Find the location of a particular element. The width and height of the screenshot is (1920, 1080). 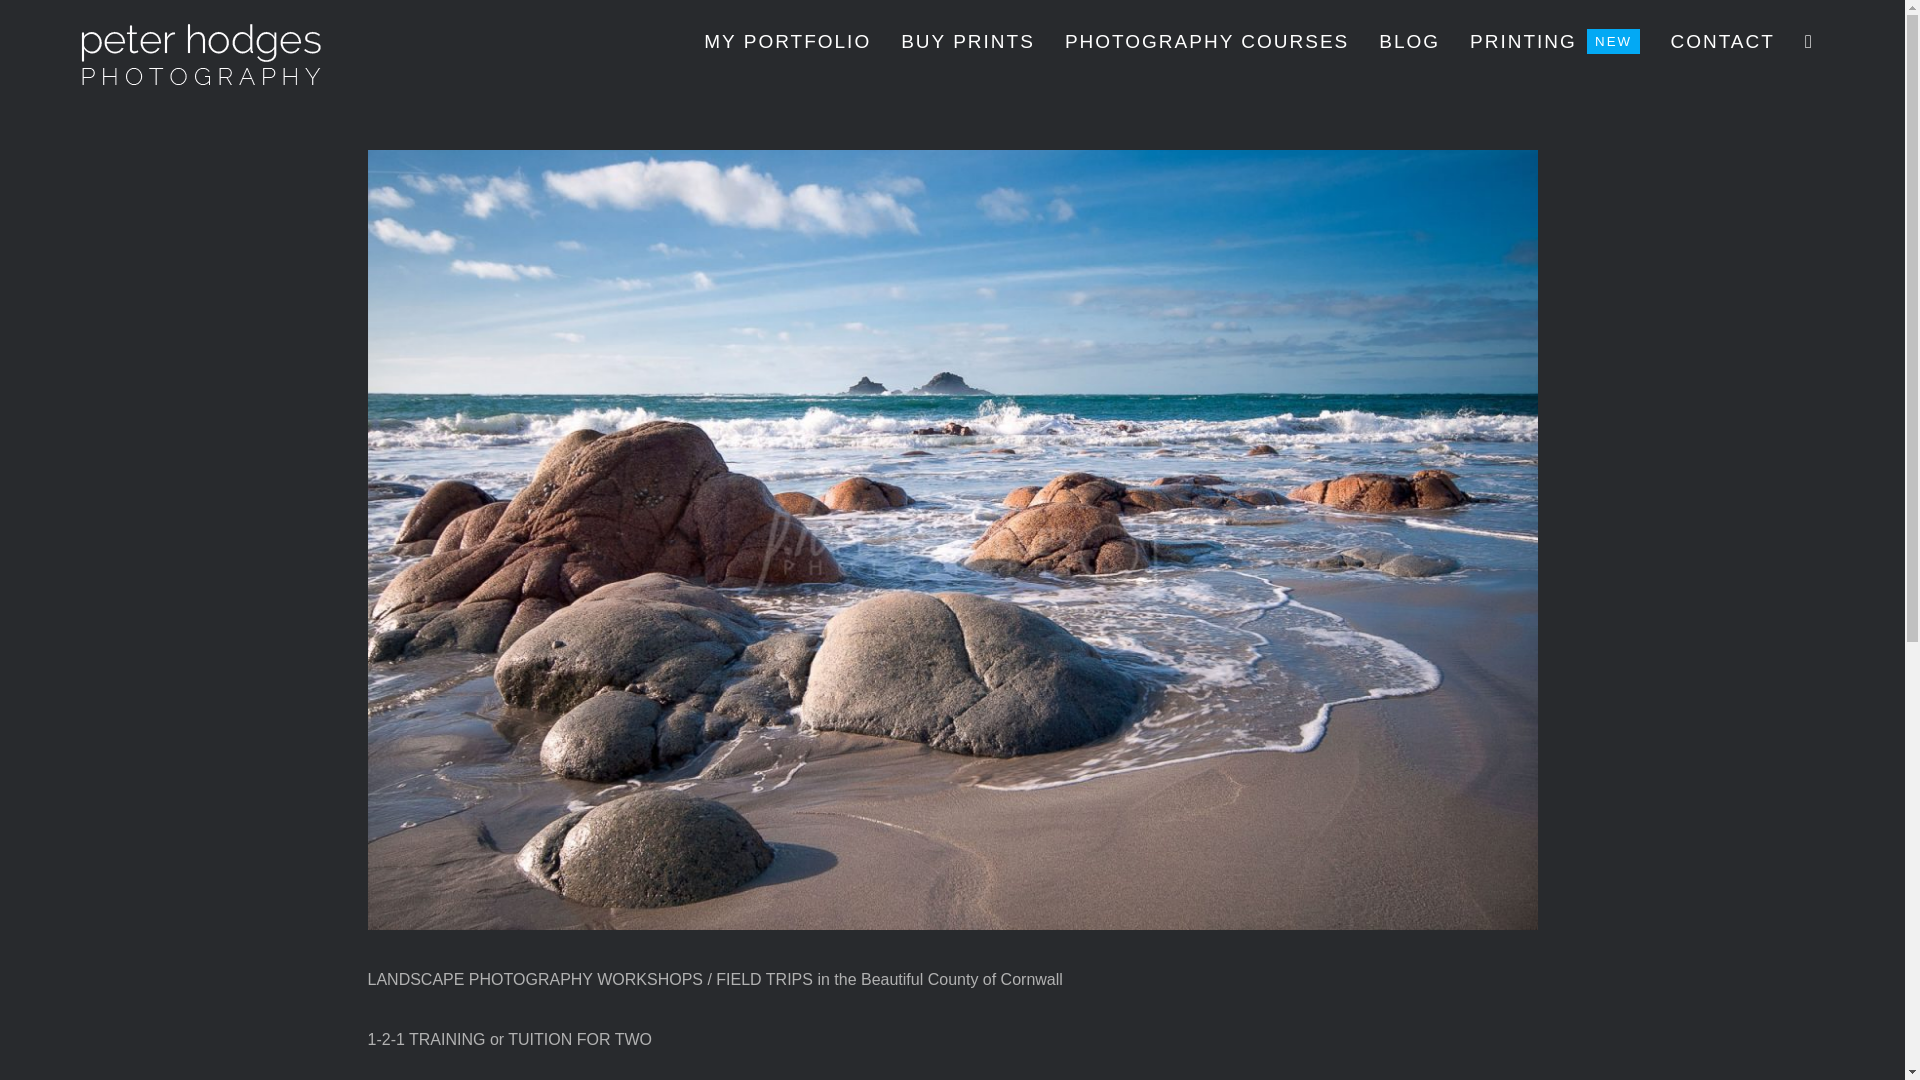

PHOTOGRAPHY COURSES is located at coordinates (1207, 42).